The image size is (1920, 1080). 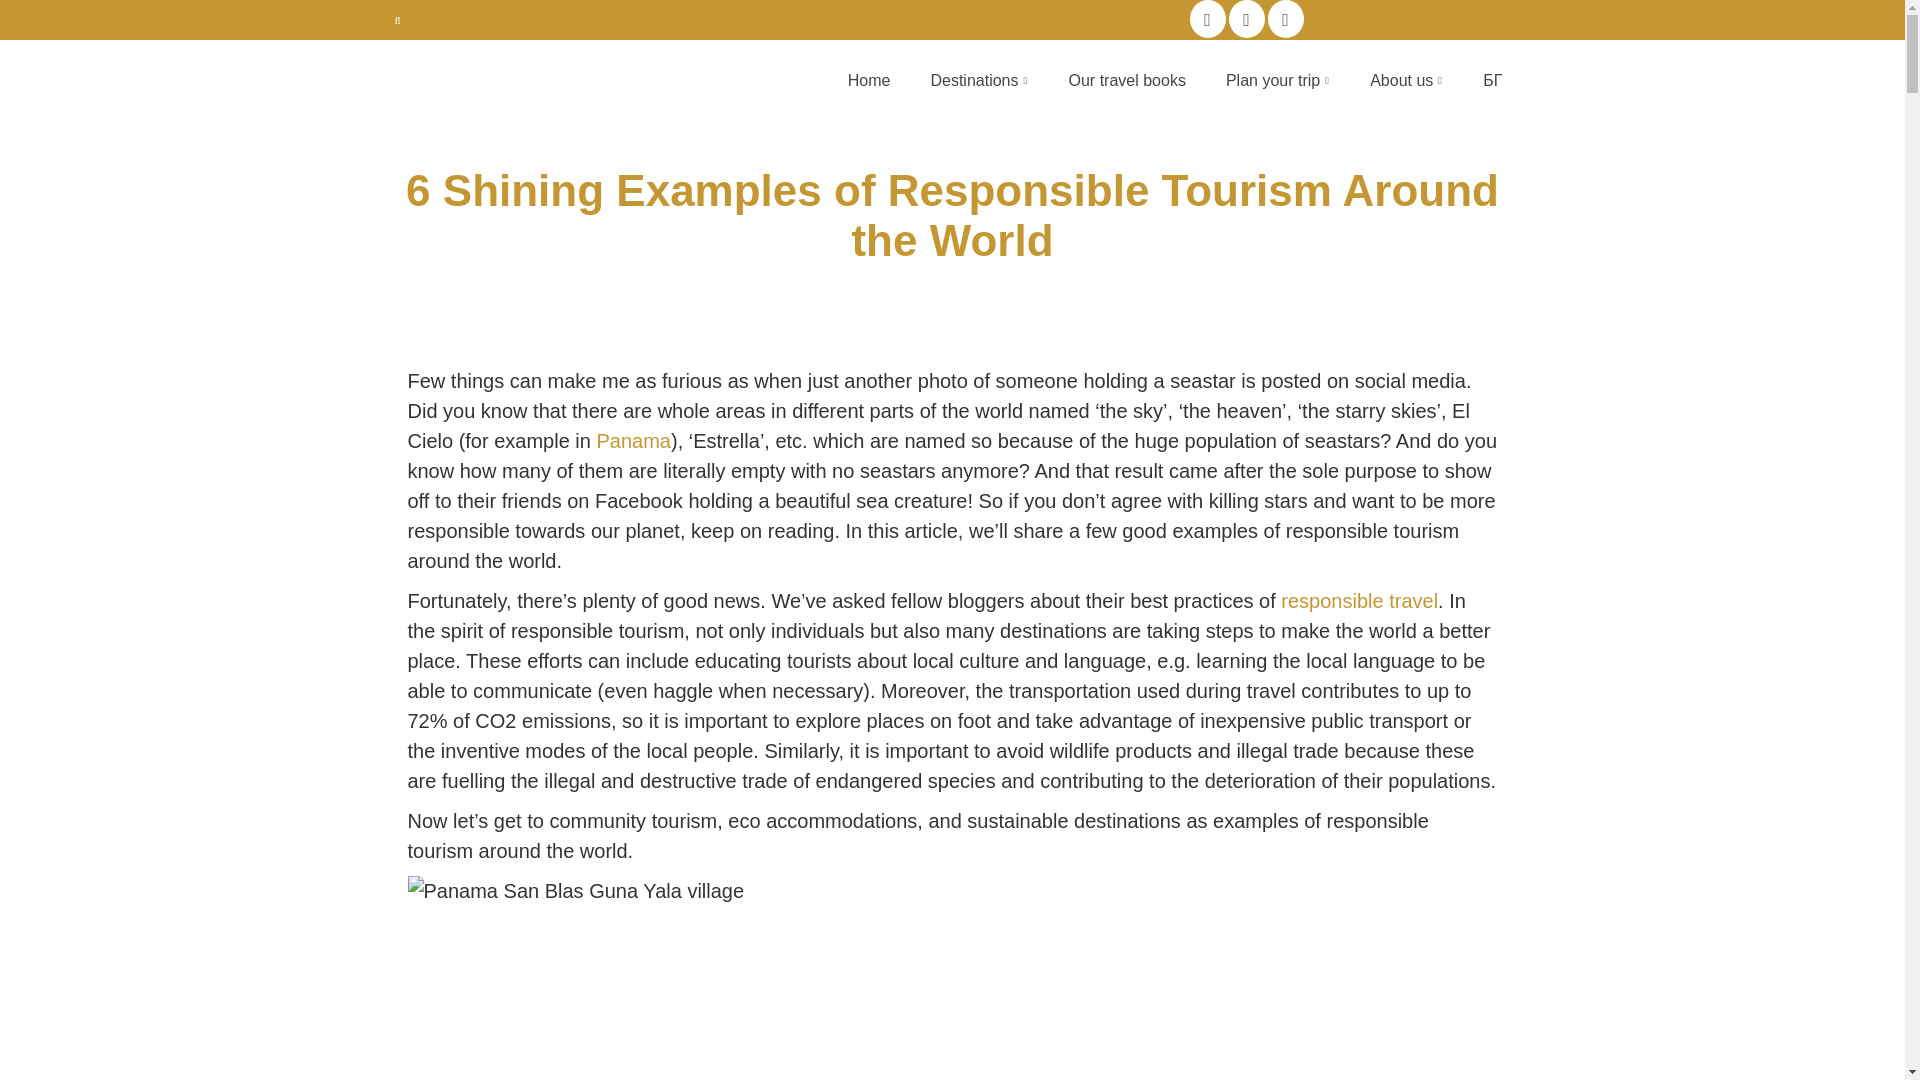 What do you see at coordinates (1246, 18) in the screenshot?
I see `Instagram` at bounding box center [1246, 18].